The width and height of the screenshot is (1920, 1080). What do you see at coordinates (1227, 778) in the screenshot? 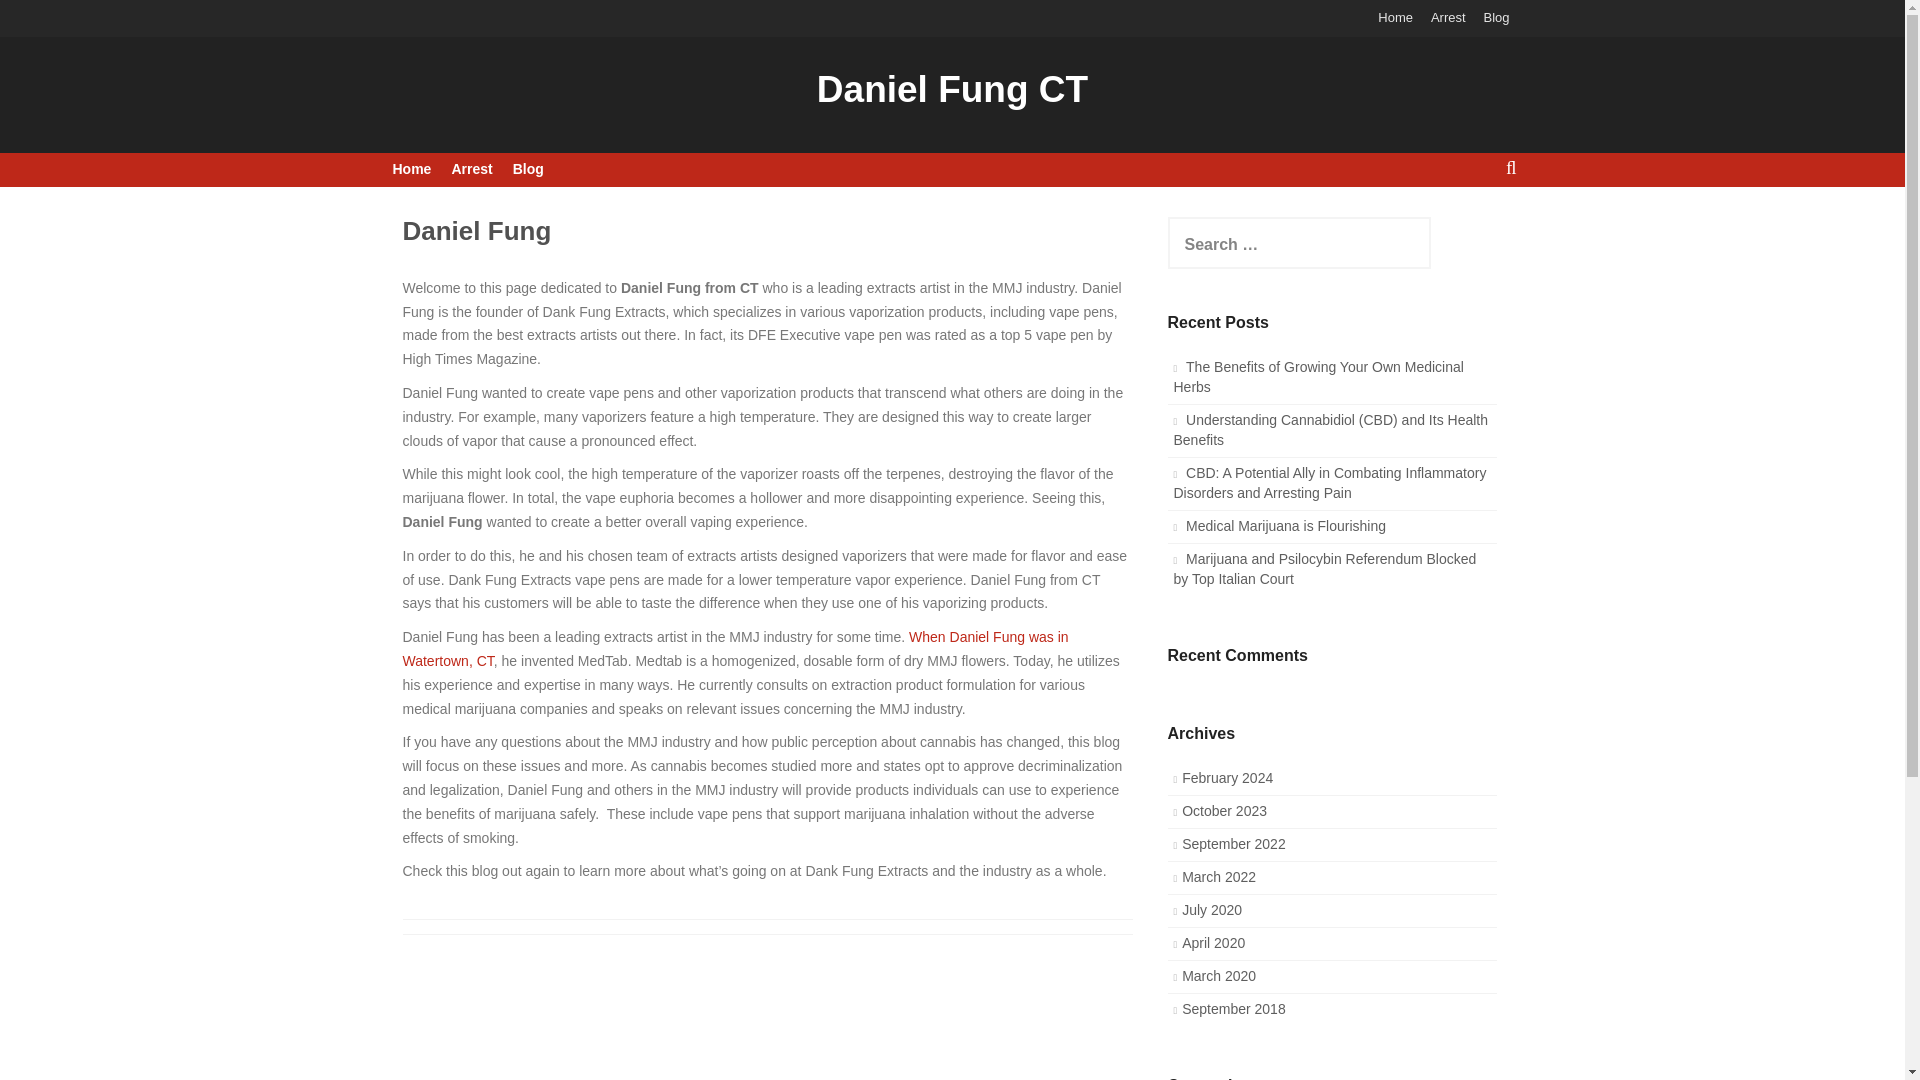
I see `February 2024` at bounding box center [1227, 778].